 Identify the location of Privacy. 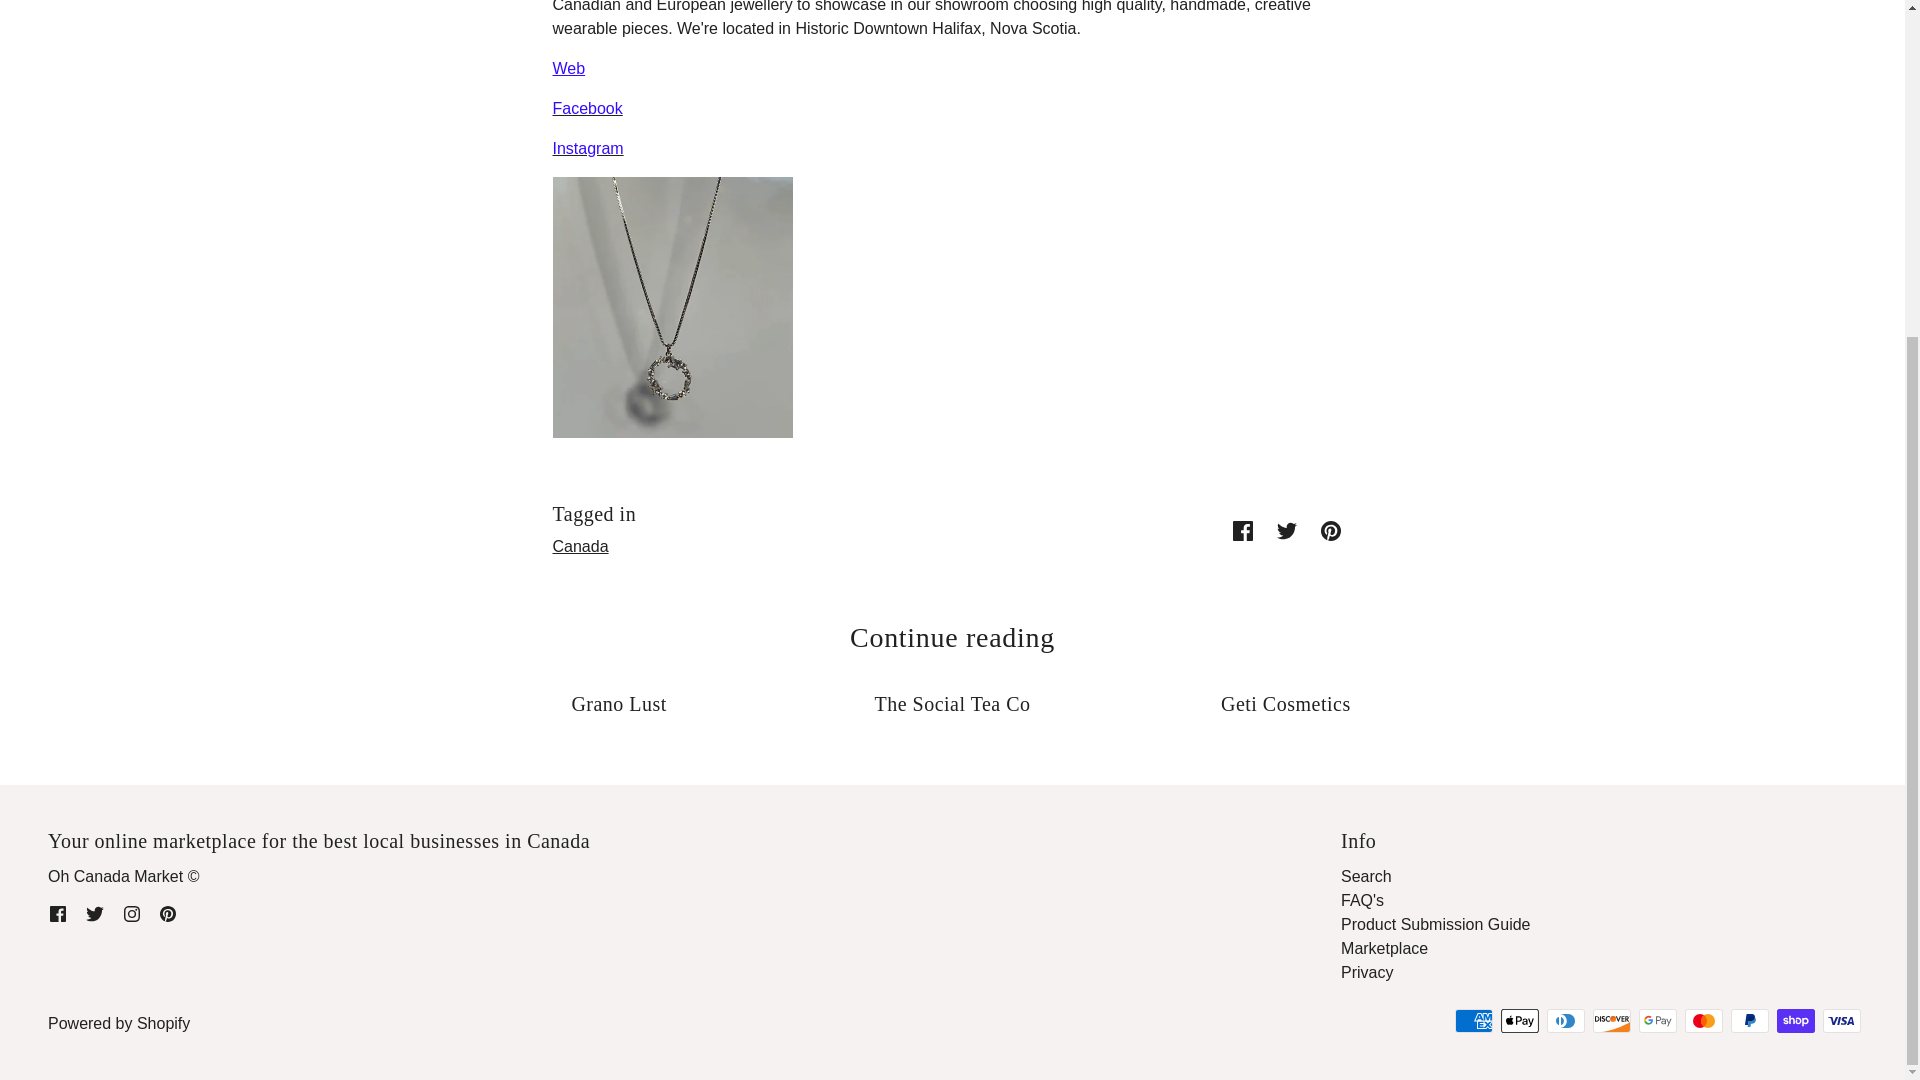
(1366, 972).